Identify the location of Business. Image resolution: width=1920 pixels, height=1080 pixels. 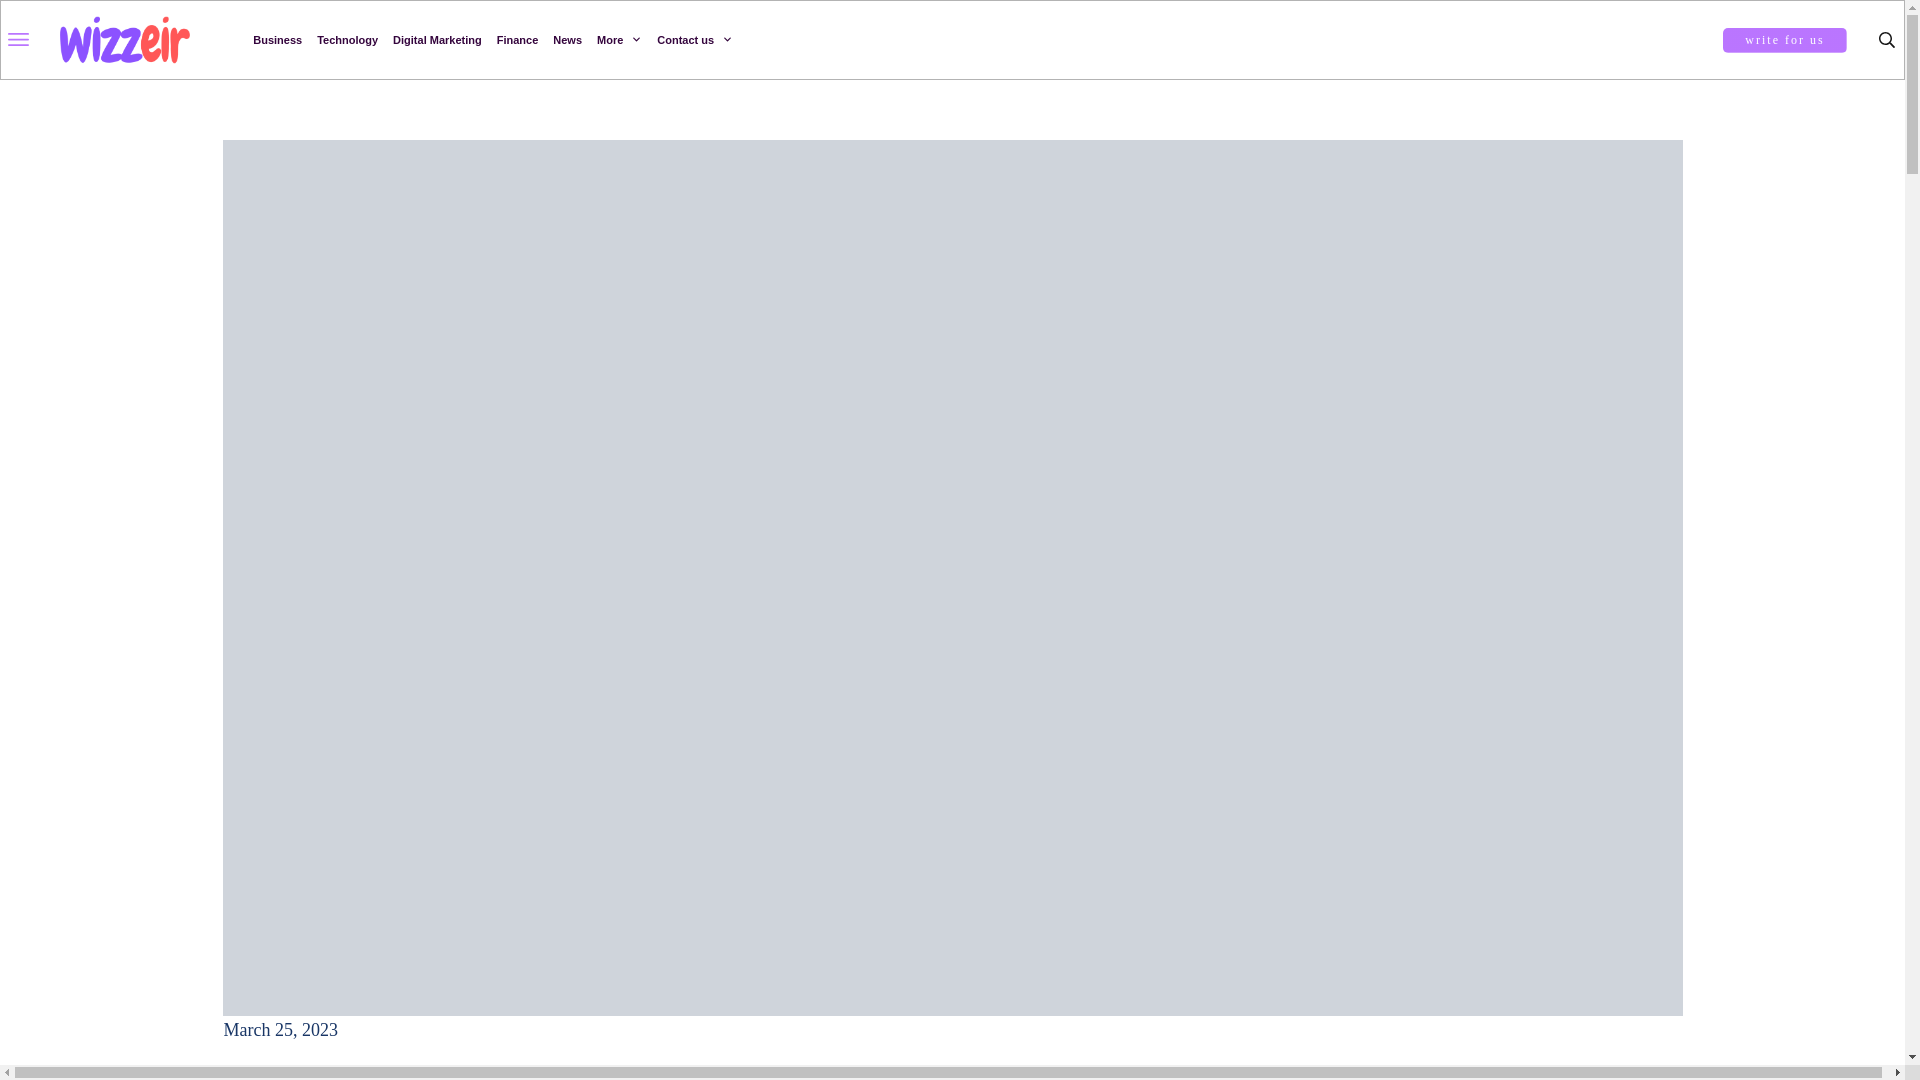
(277, 40).